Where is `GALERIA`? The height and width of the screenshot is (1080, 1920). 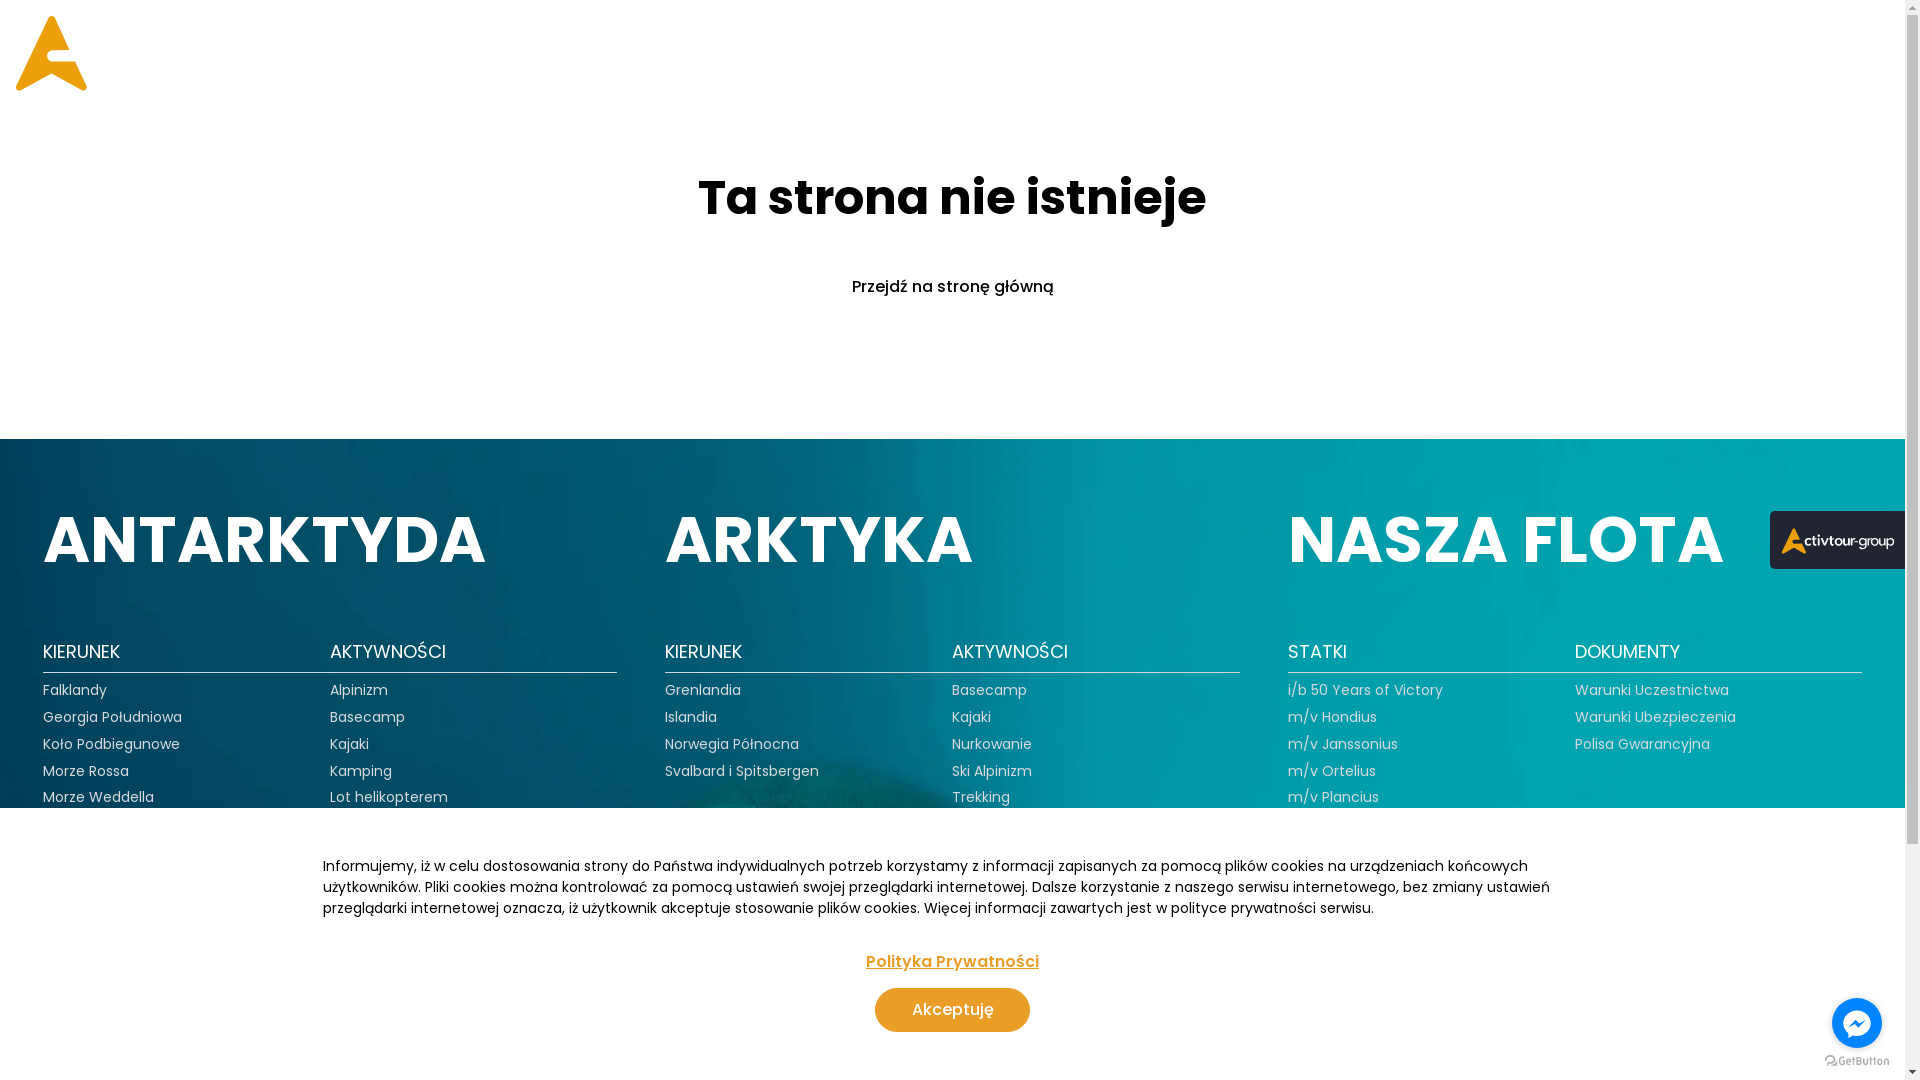 GALERIA is located at coordinates (1446, 54).